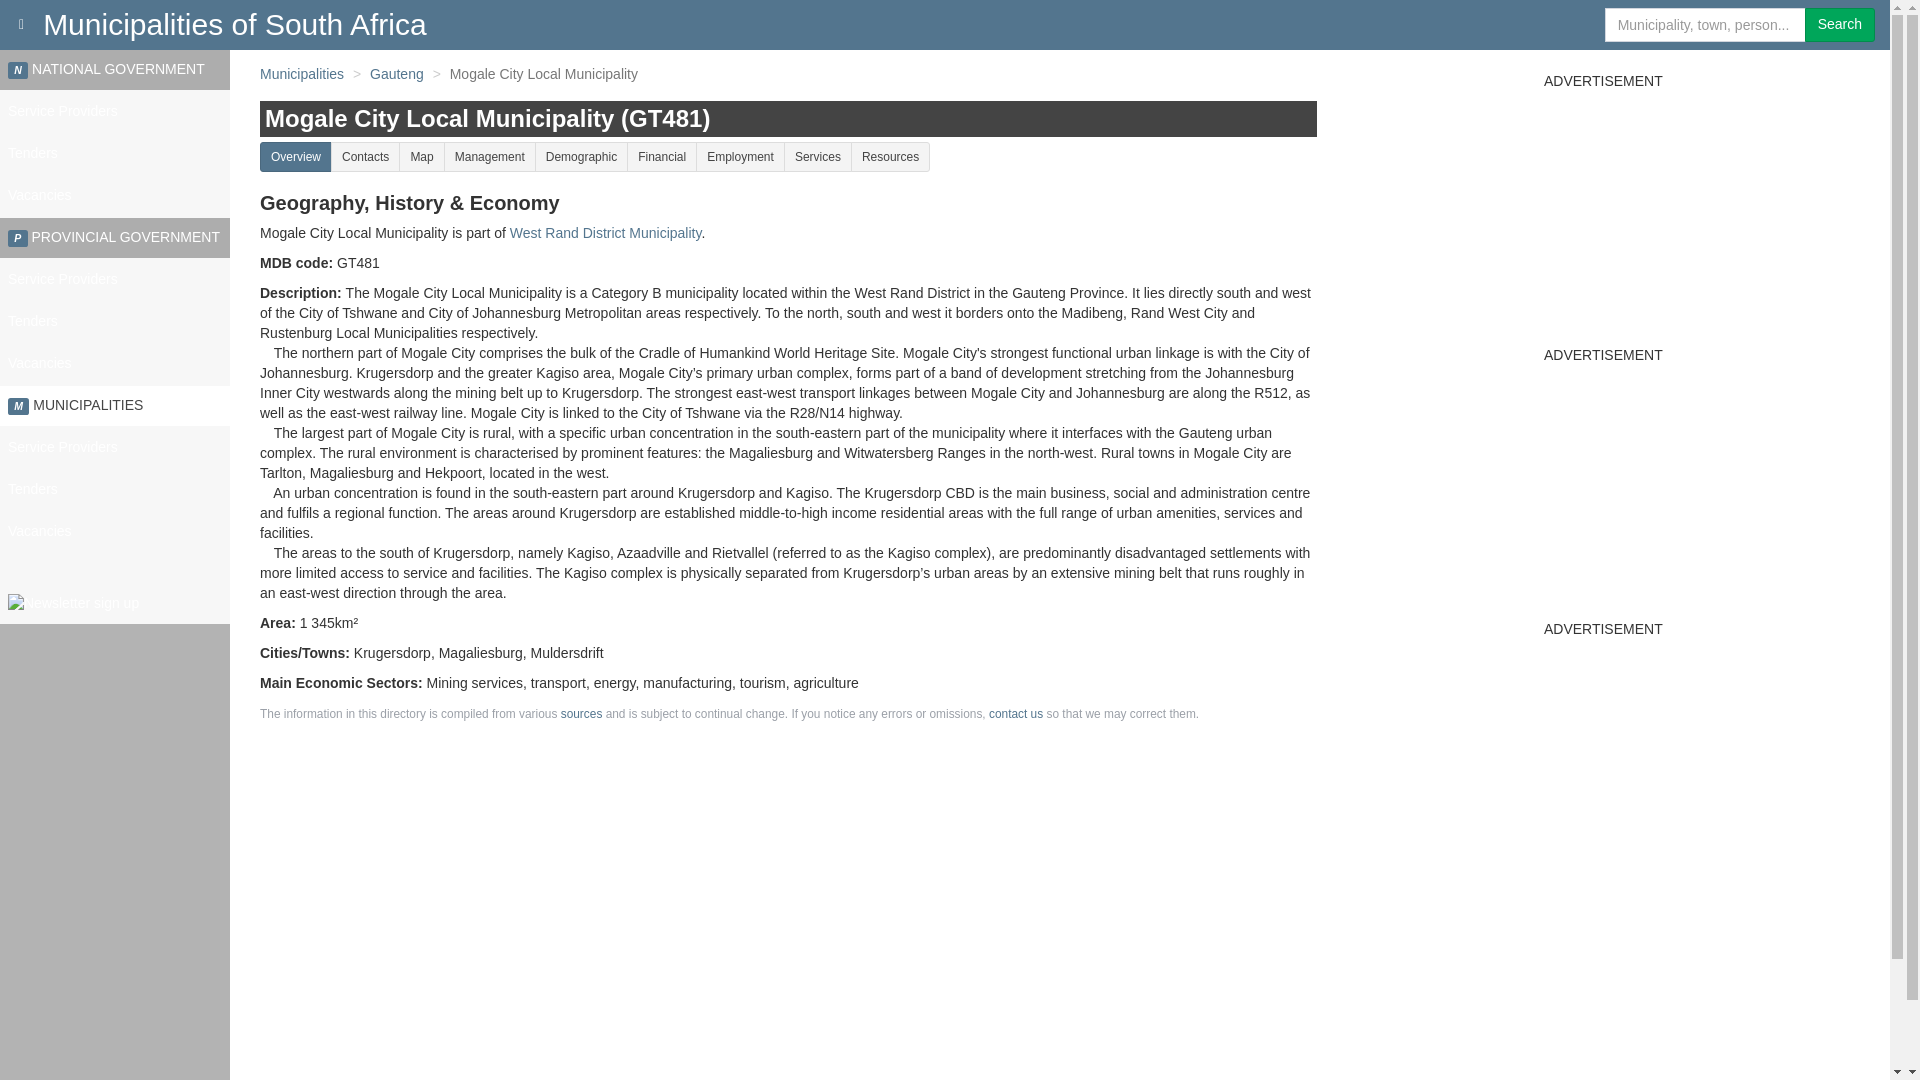  I want to click on Service Providers, so click(115, 111).